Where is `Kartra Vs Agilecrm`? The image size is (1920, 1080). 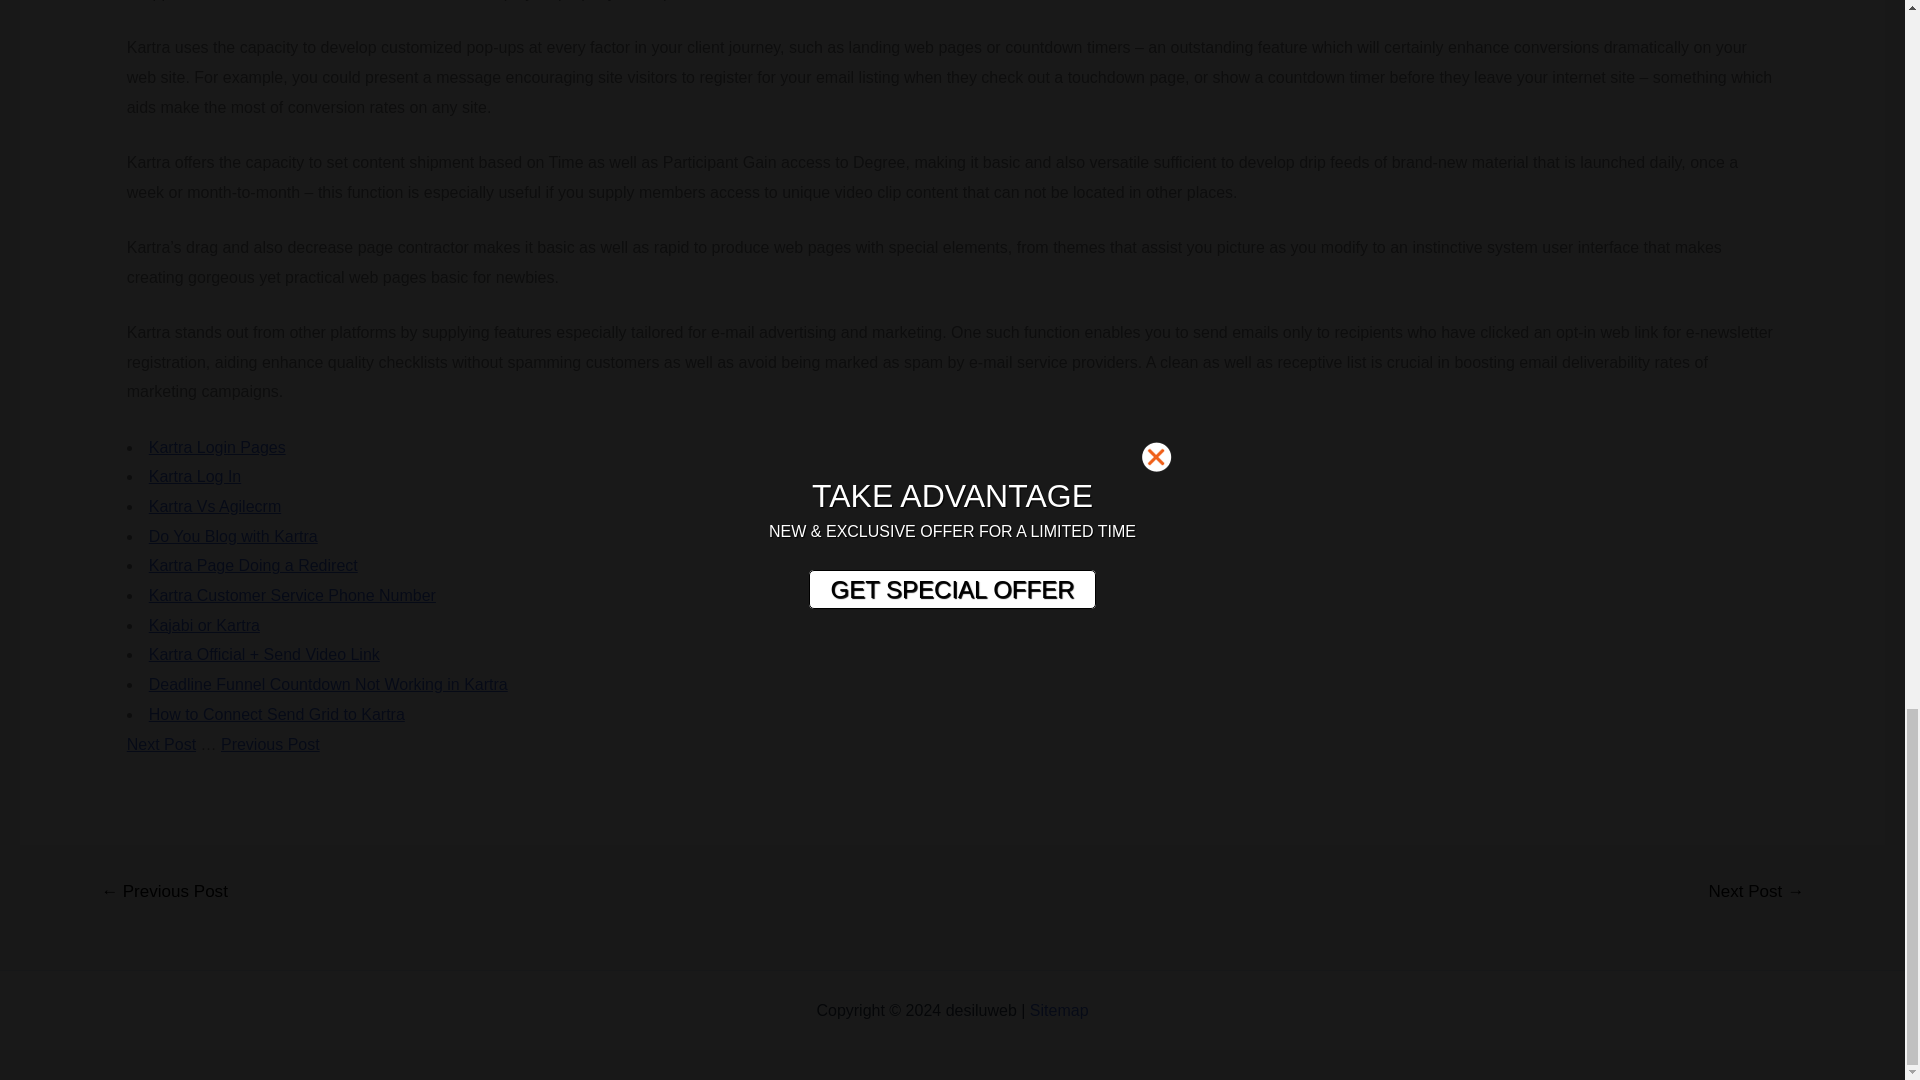
Kartra Vs Agilecrm is located at coordinates (214, 506).